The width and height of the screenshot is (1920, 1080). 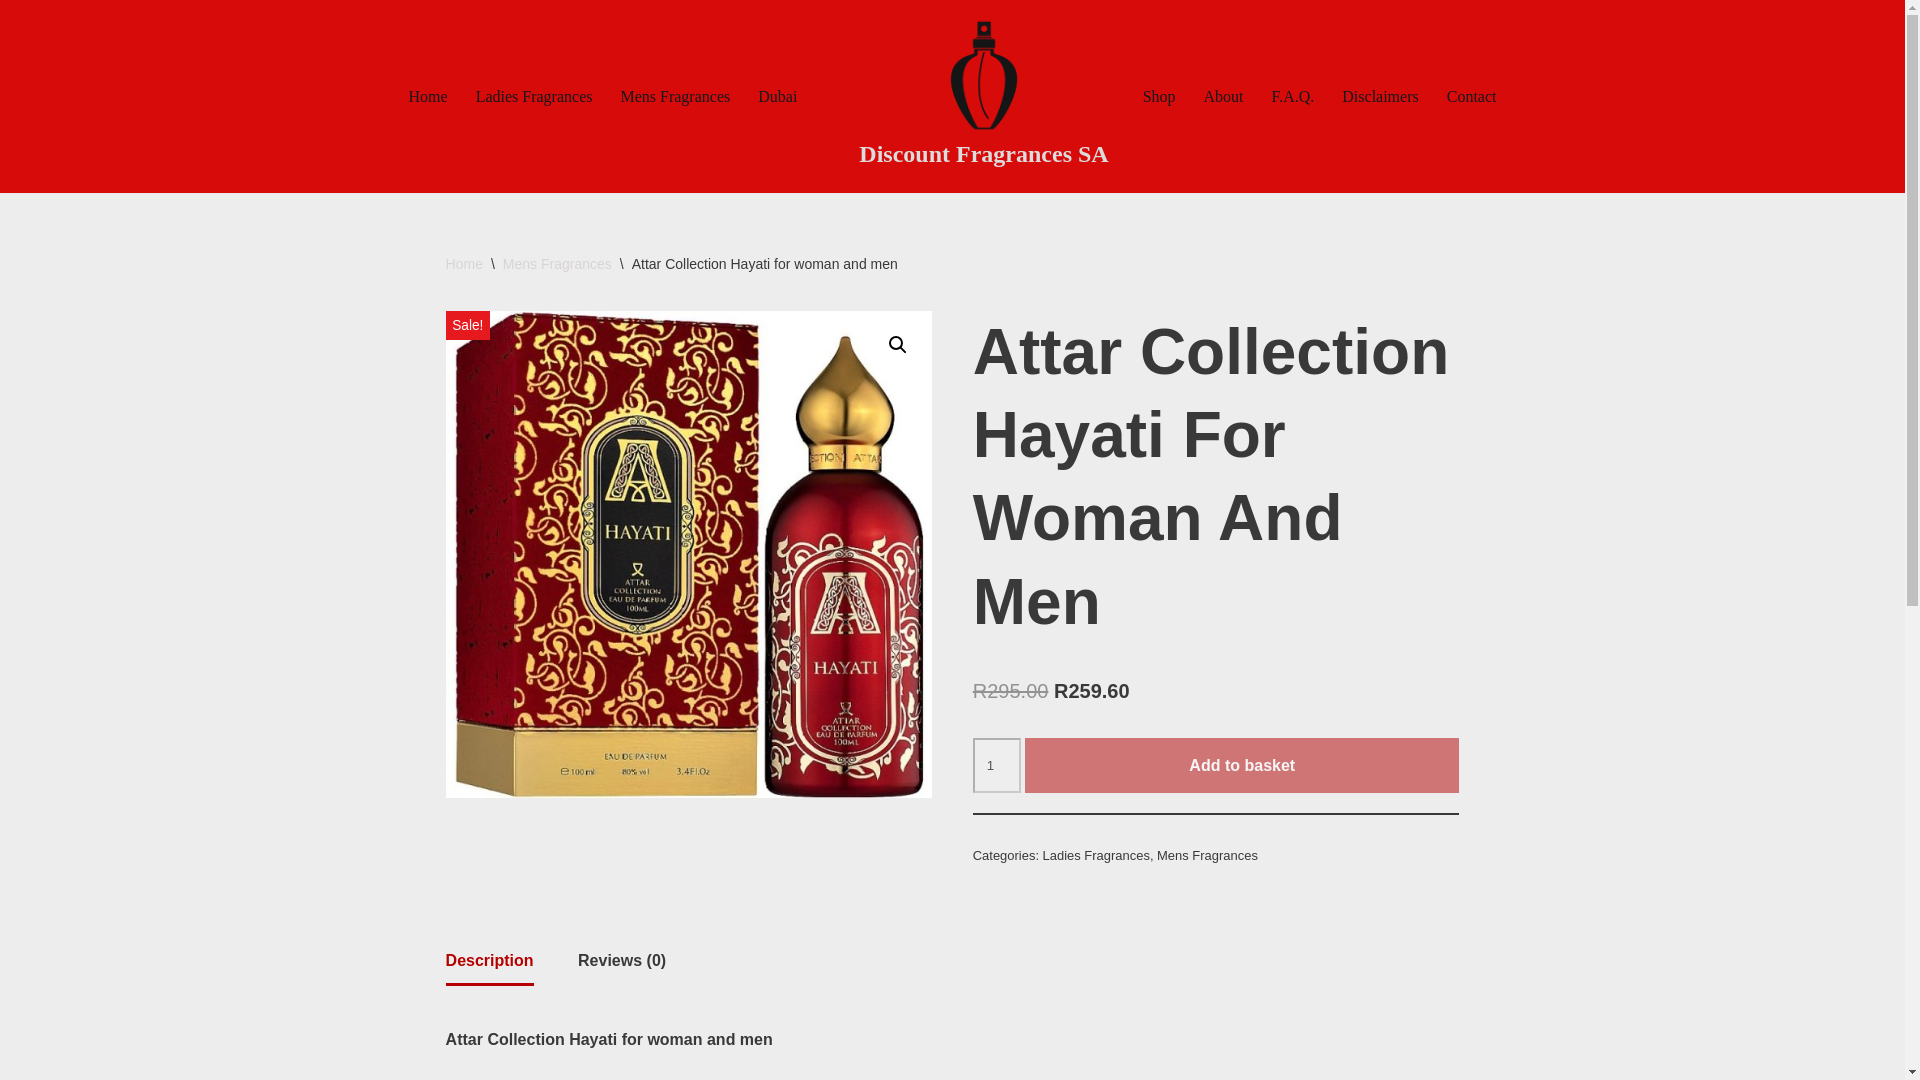 I want to click on Ladies Fragrances, so click(x=534, y=96).